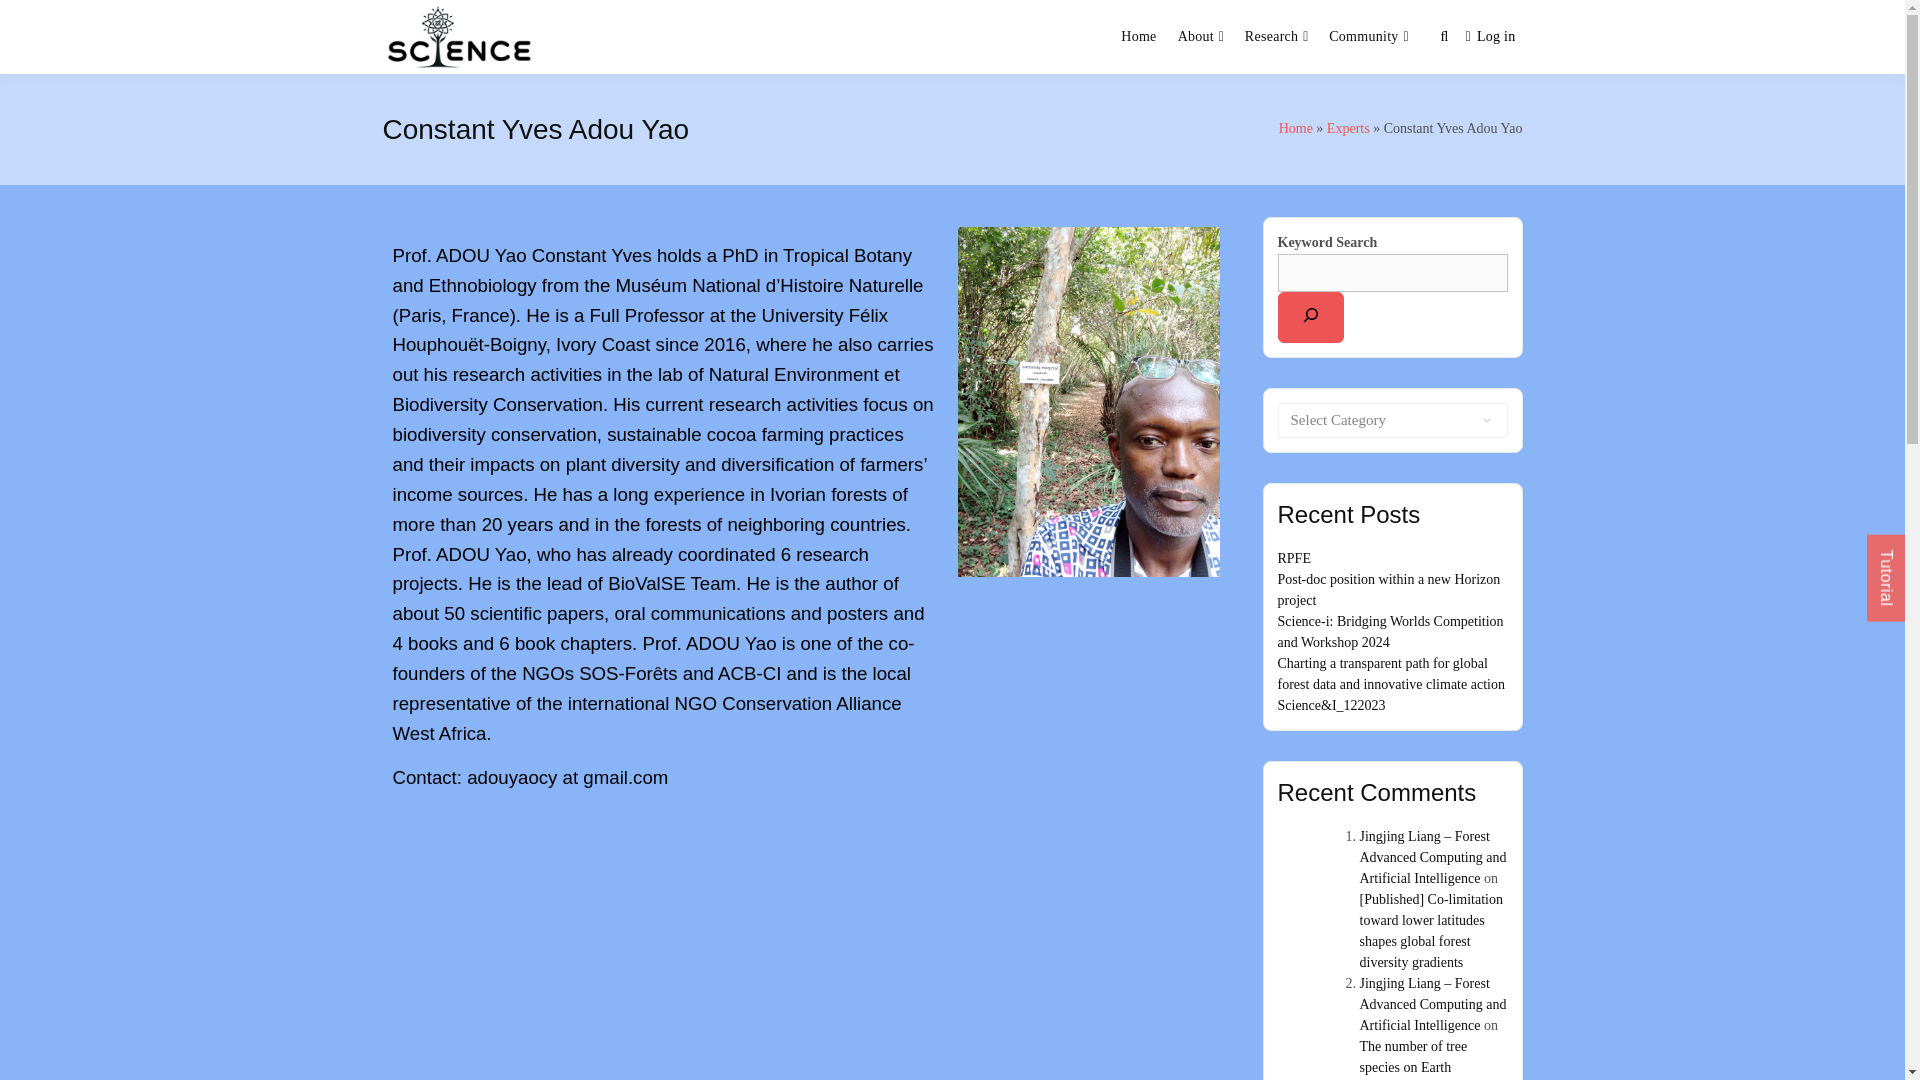 The width and height of the screenshot is (1920, 1080). I want to click on Login, so click(1490, 38).